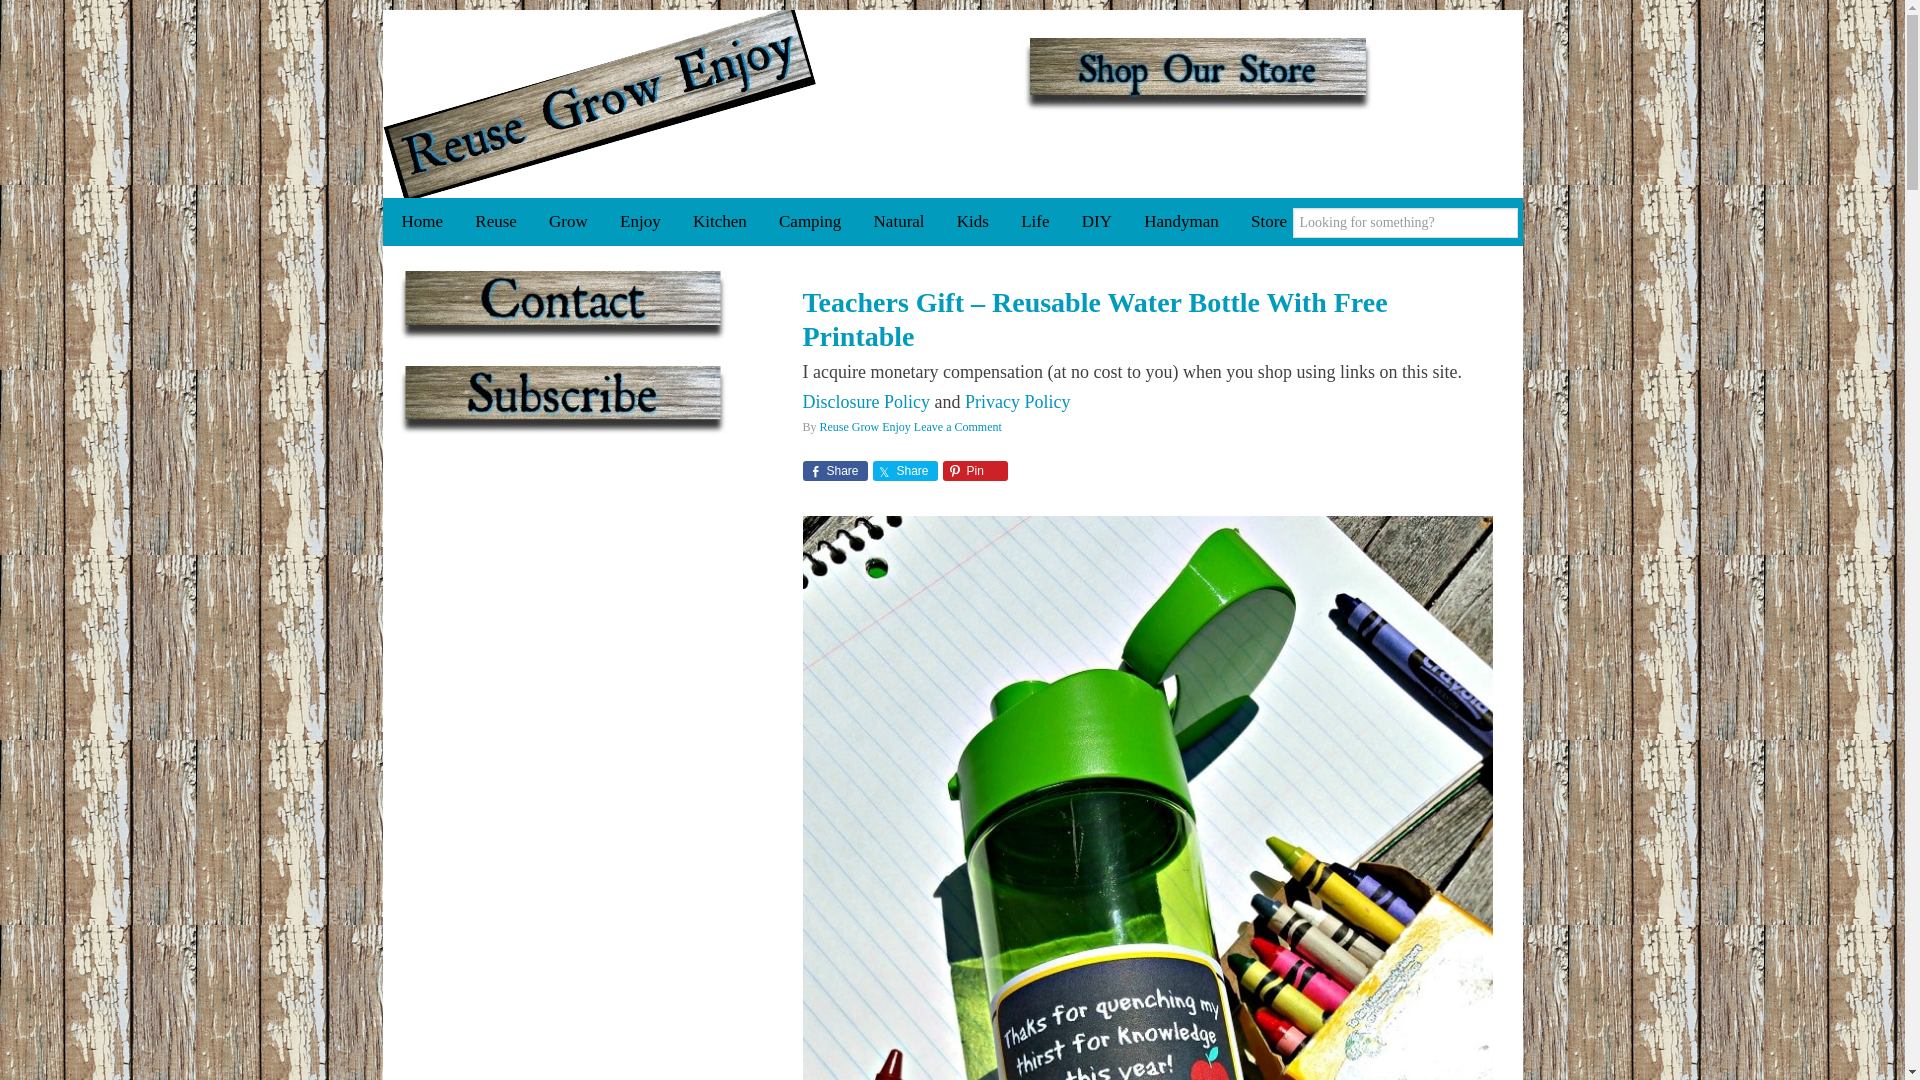 The width and height of the screenshot is (1920, 1080). Describe the element at coordinates (1034, 222) in the screenshot. I see `Life` at that location.